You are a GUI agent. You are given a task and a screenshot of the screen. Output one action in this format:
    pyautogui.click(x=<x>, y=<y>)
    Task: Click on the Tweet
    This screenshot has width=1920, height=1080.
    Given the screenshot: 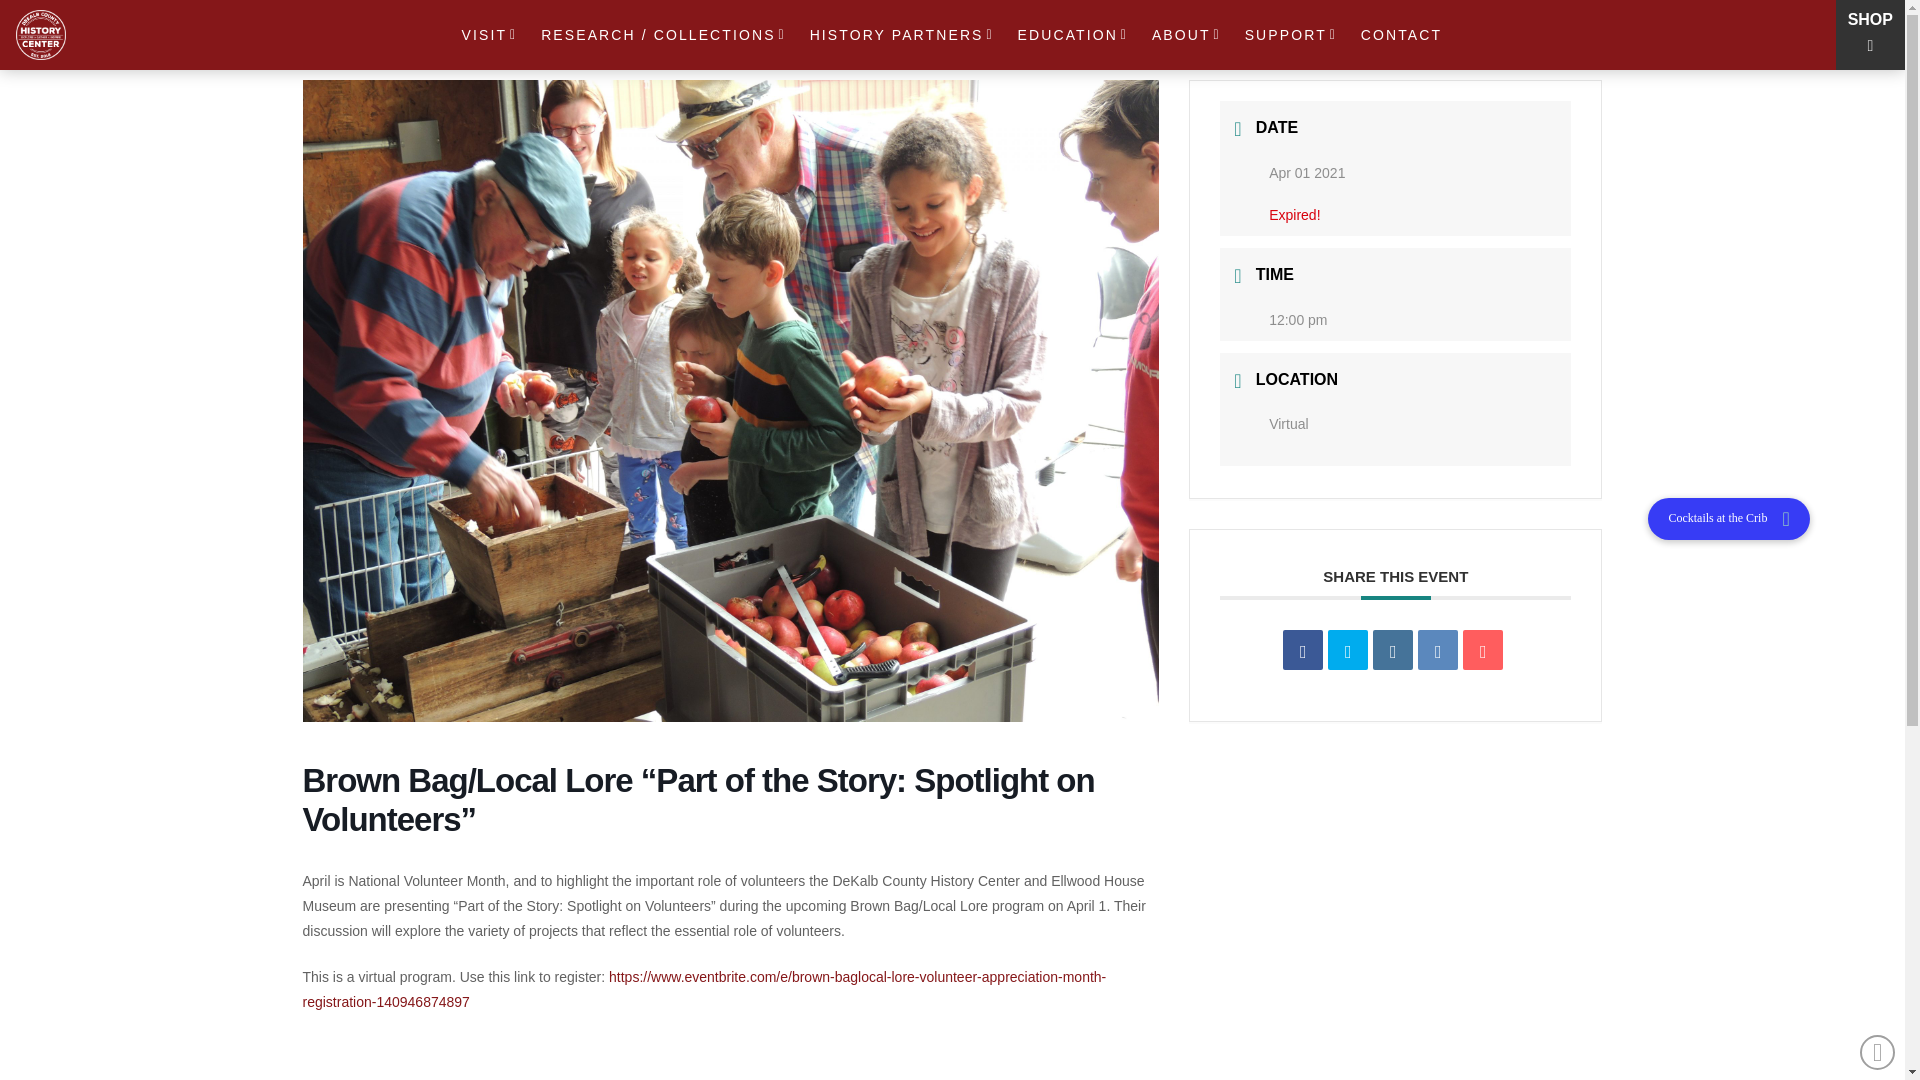 What is the action you would take?
    pyautogui.click(x=1348, y=649)
    